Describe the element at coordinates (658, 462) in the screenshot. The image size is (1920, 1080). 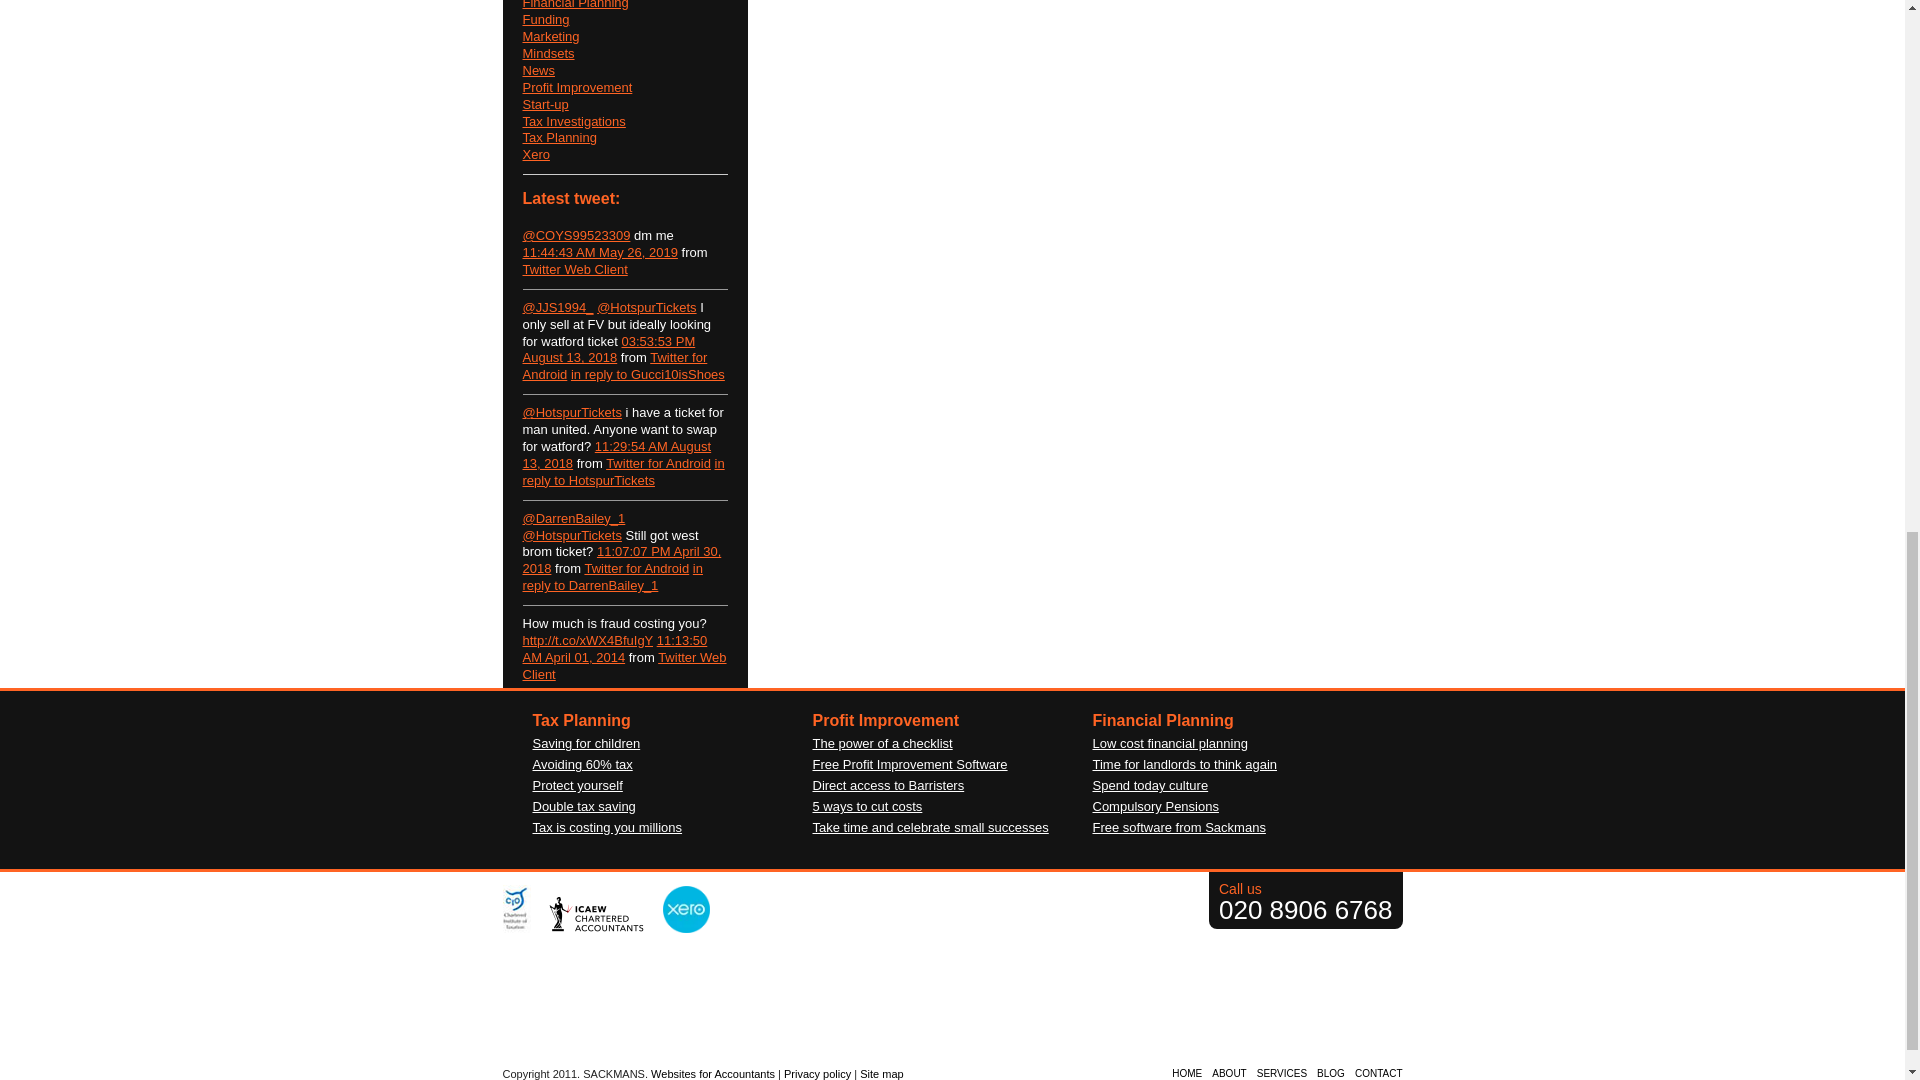
I see `Twitter for Android` at that location.